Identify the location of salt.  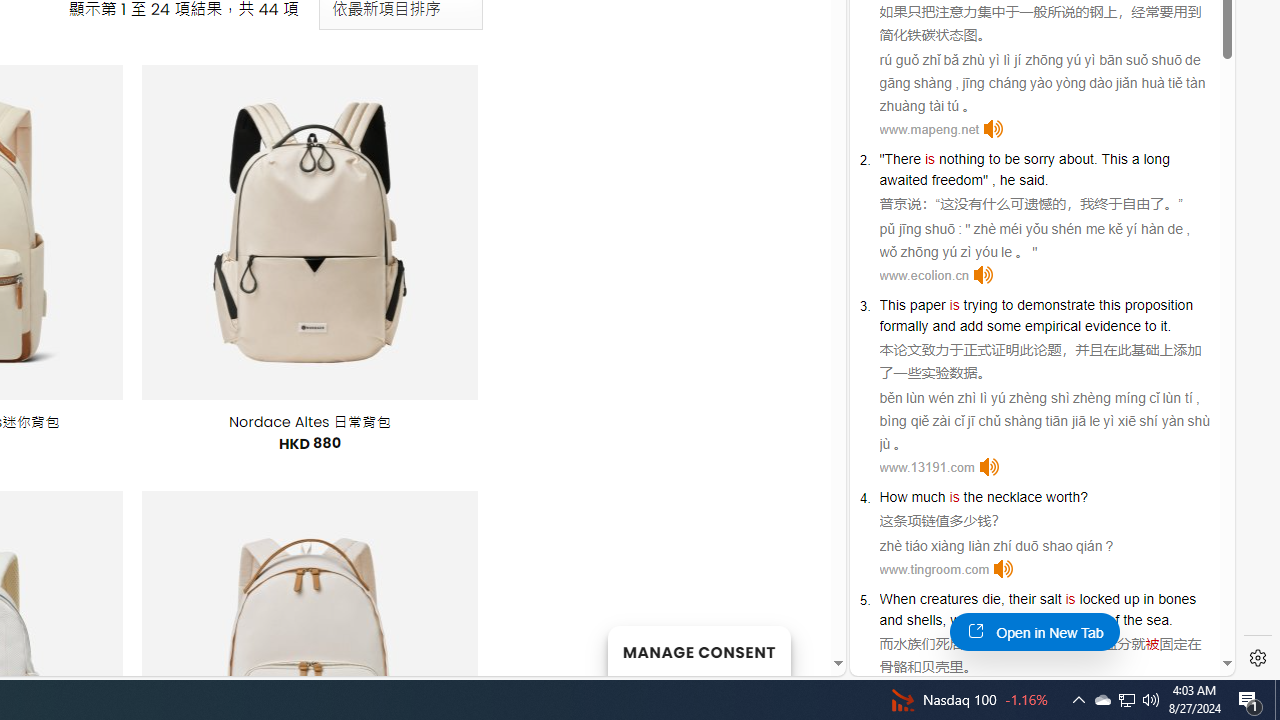
(1050, 598).